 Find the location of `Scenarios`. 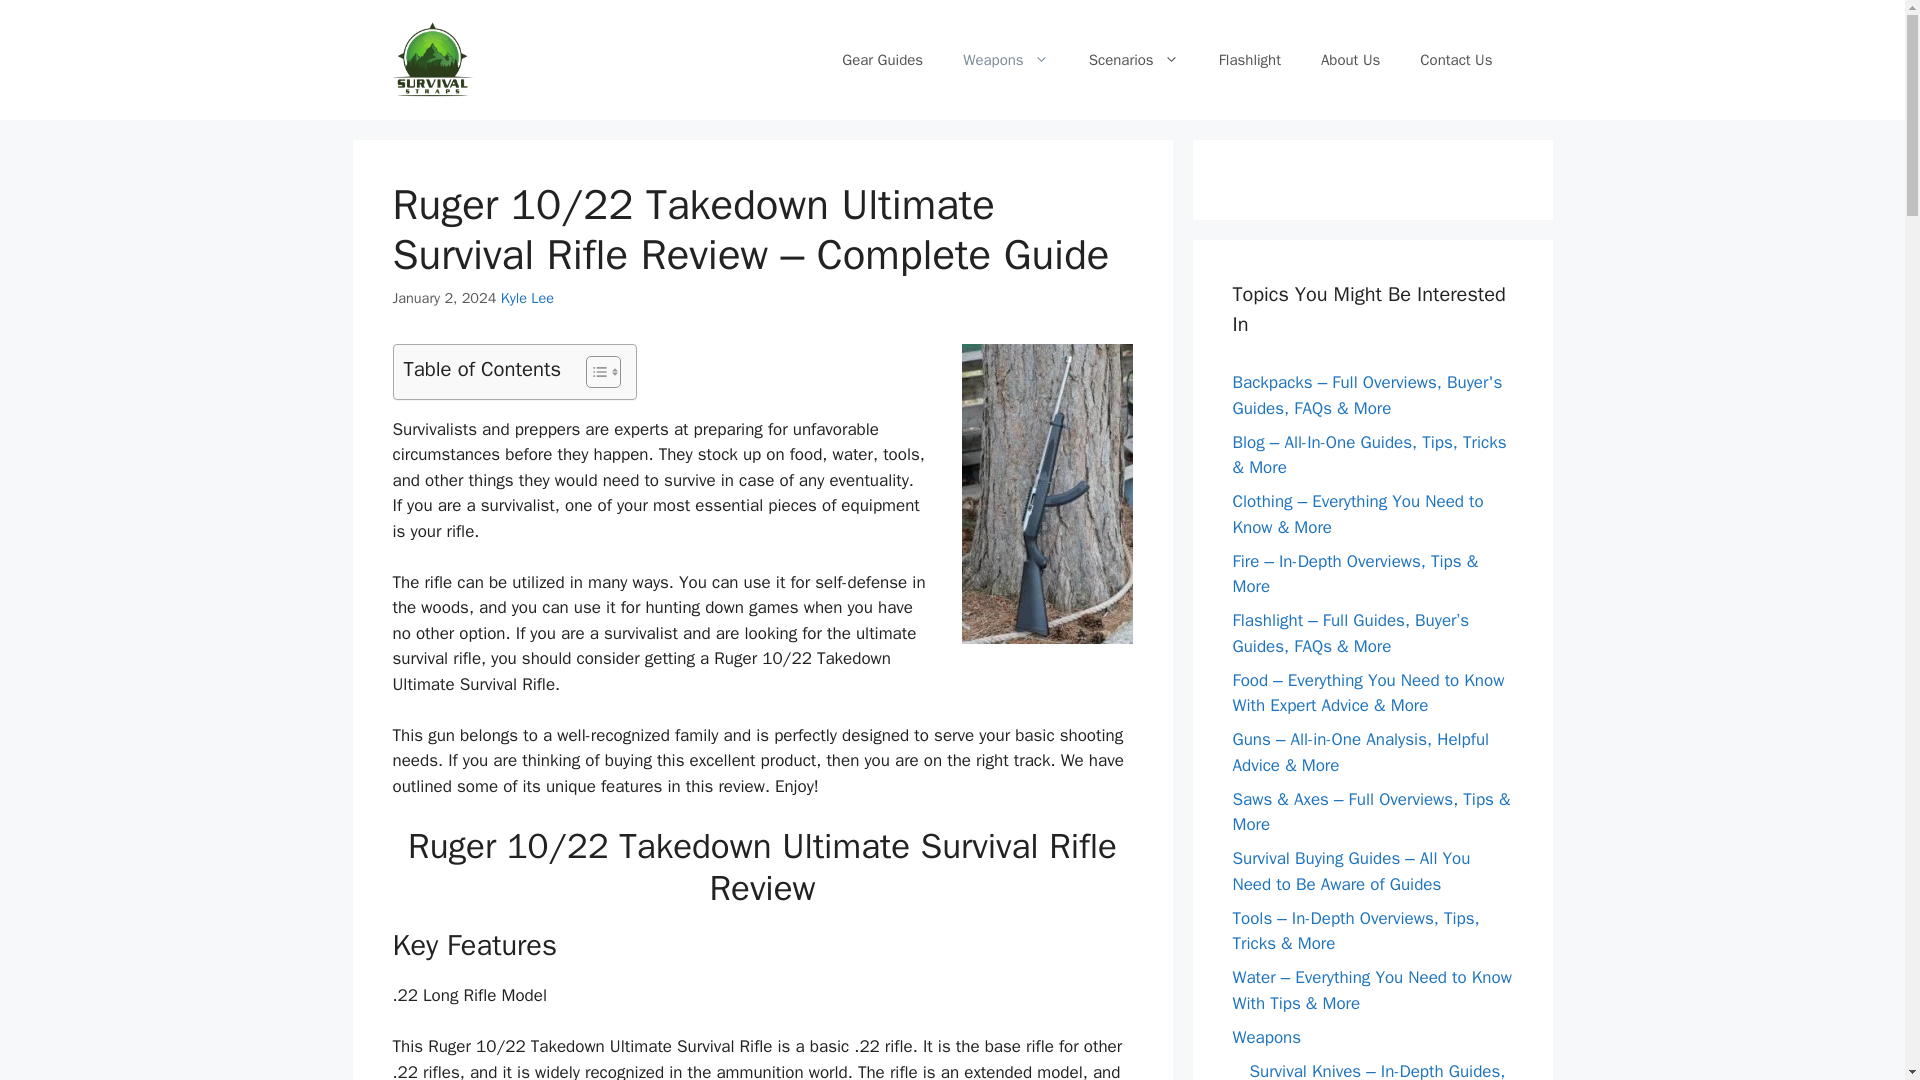

Scenarios is located at coordinates (1134, 60).